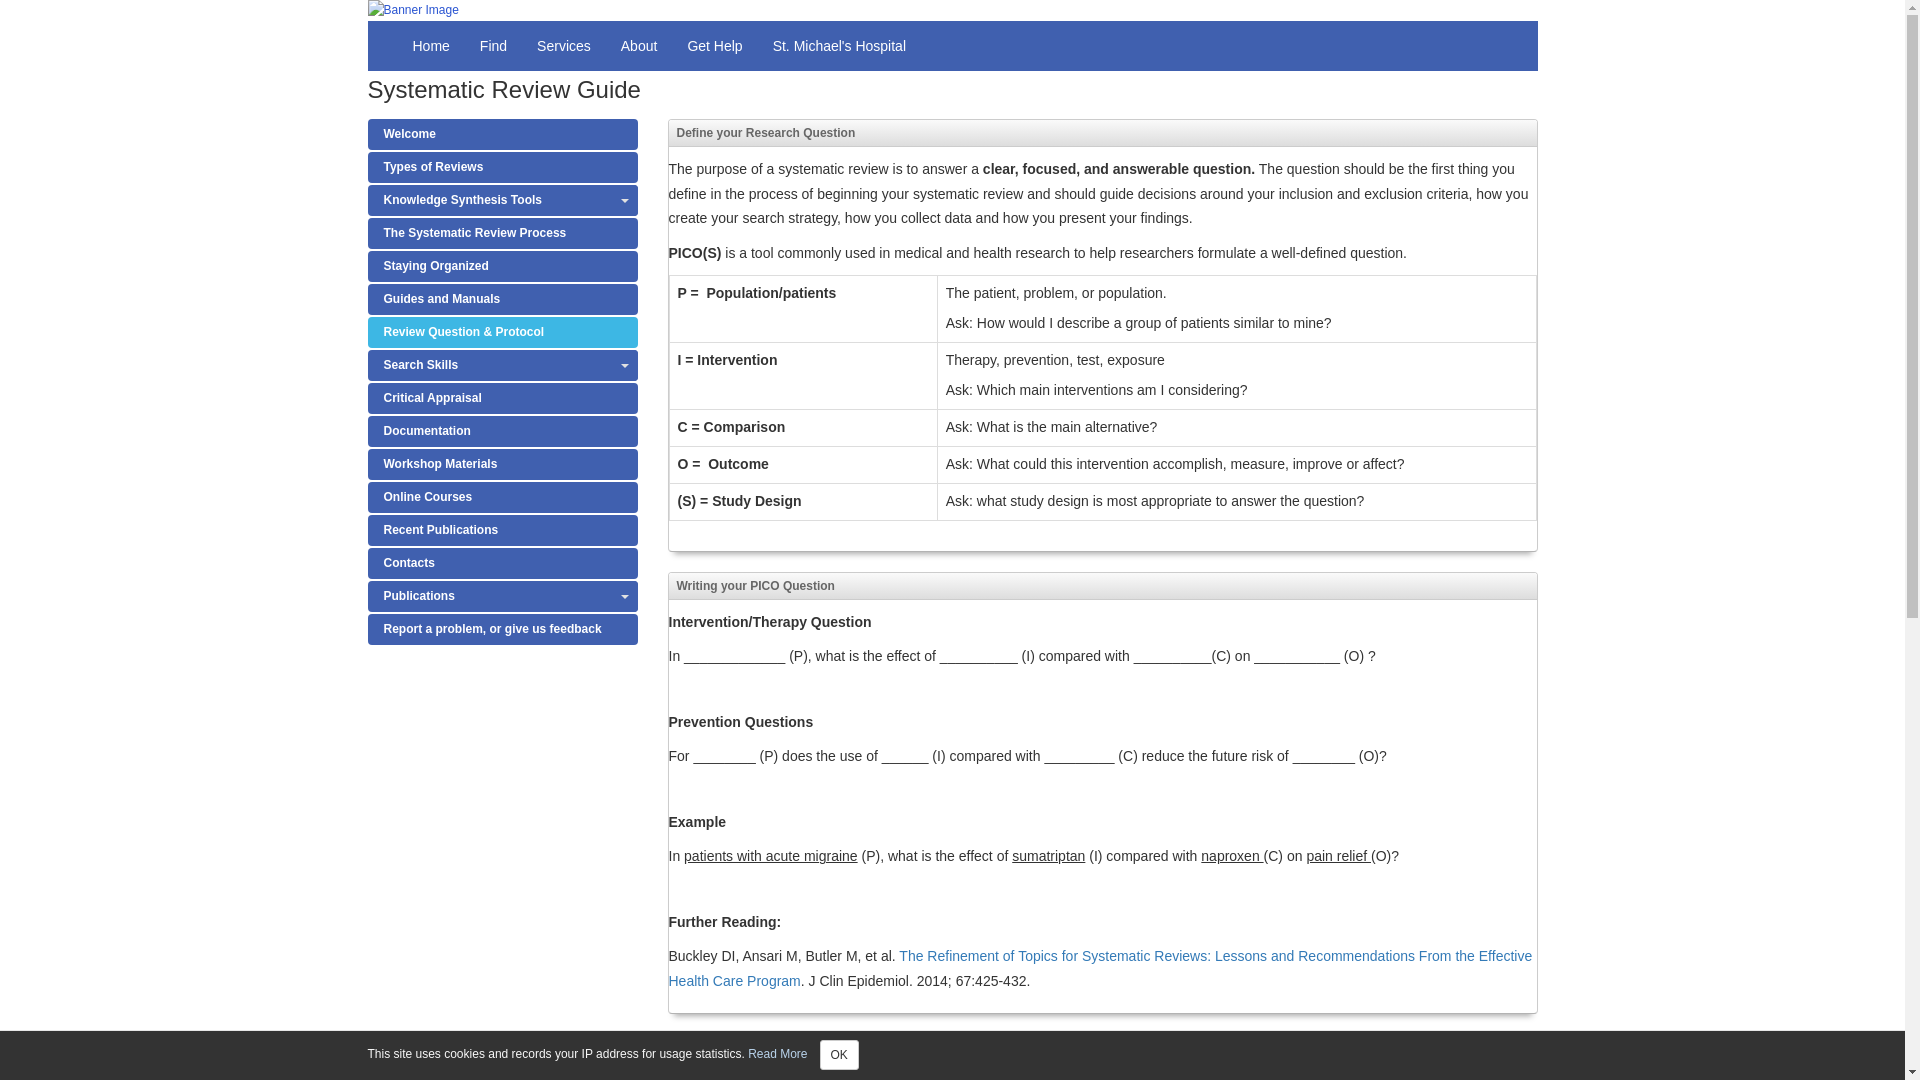 The width and height of the screenshot is (1920, 1080). I want to click on Toggle Dropdown, so click(624, 365).